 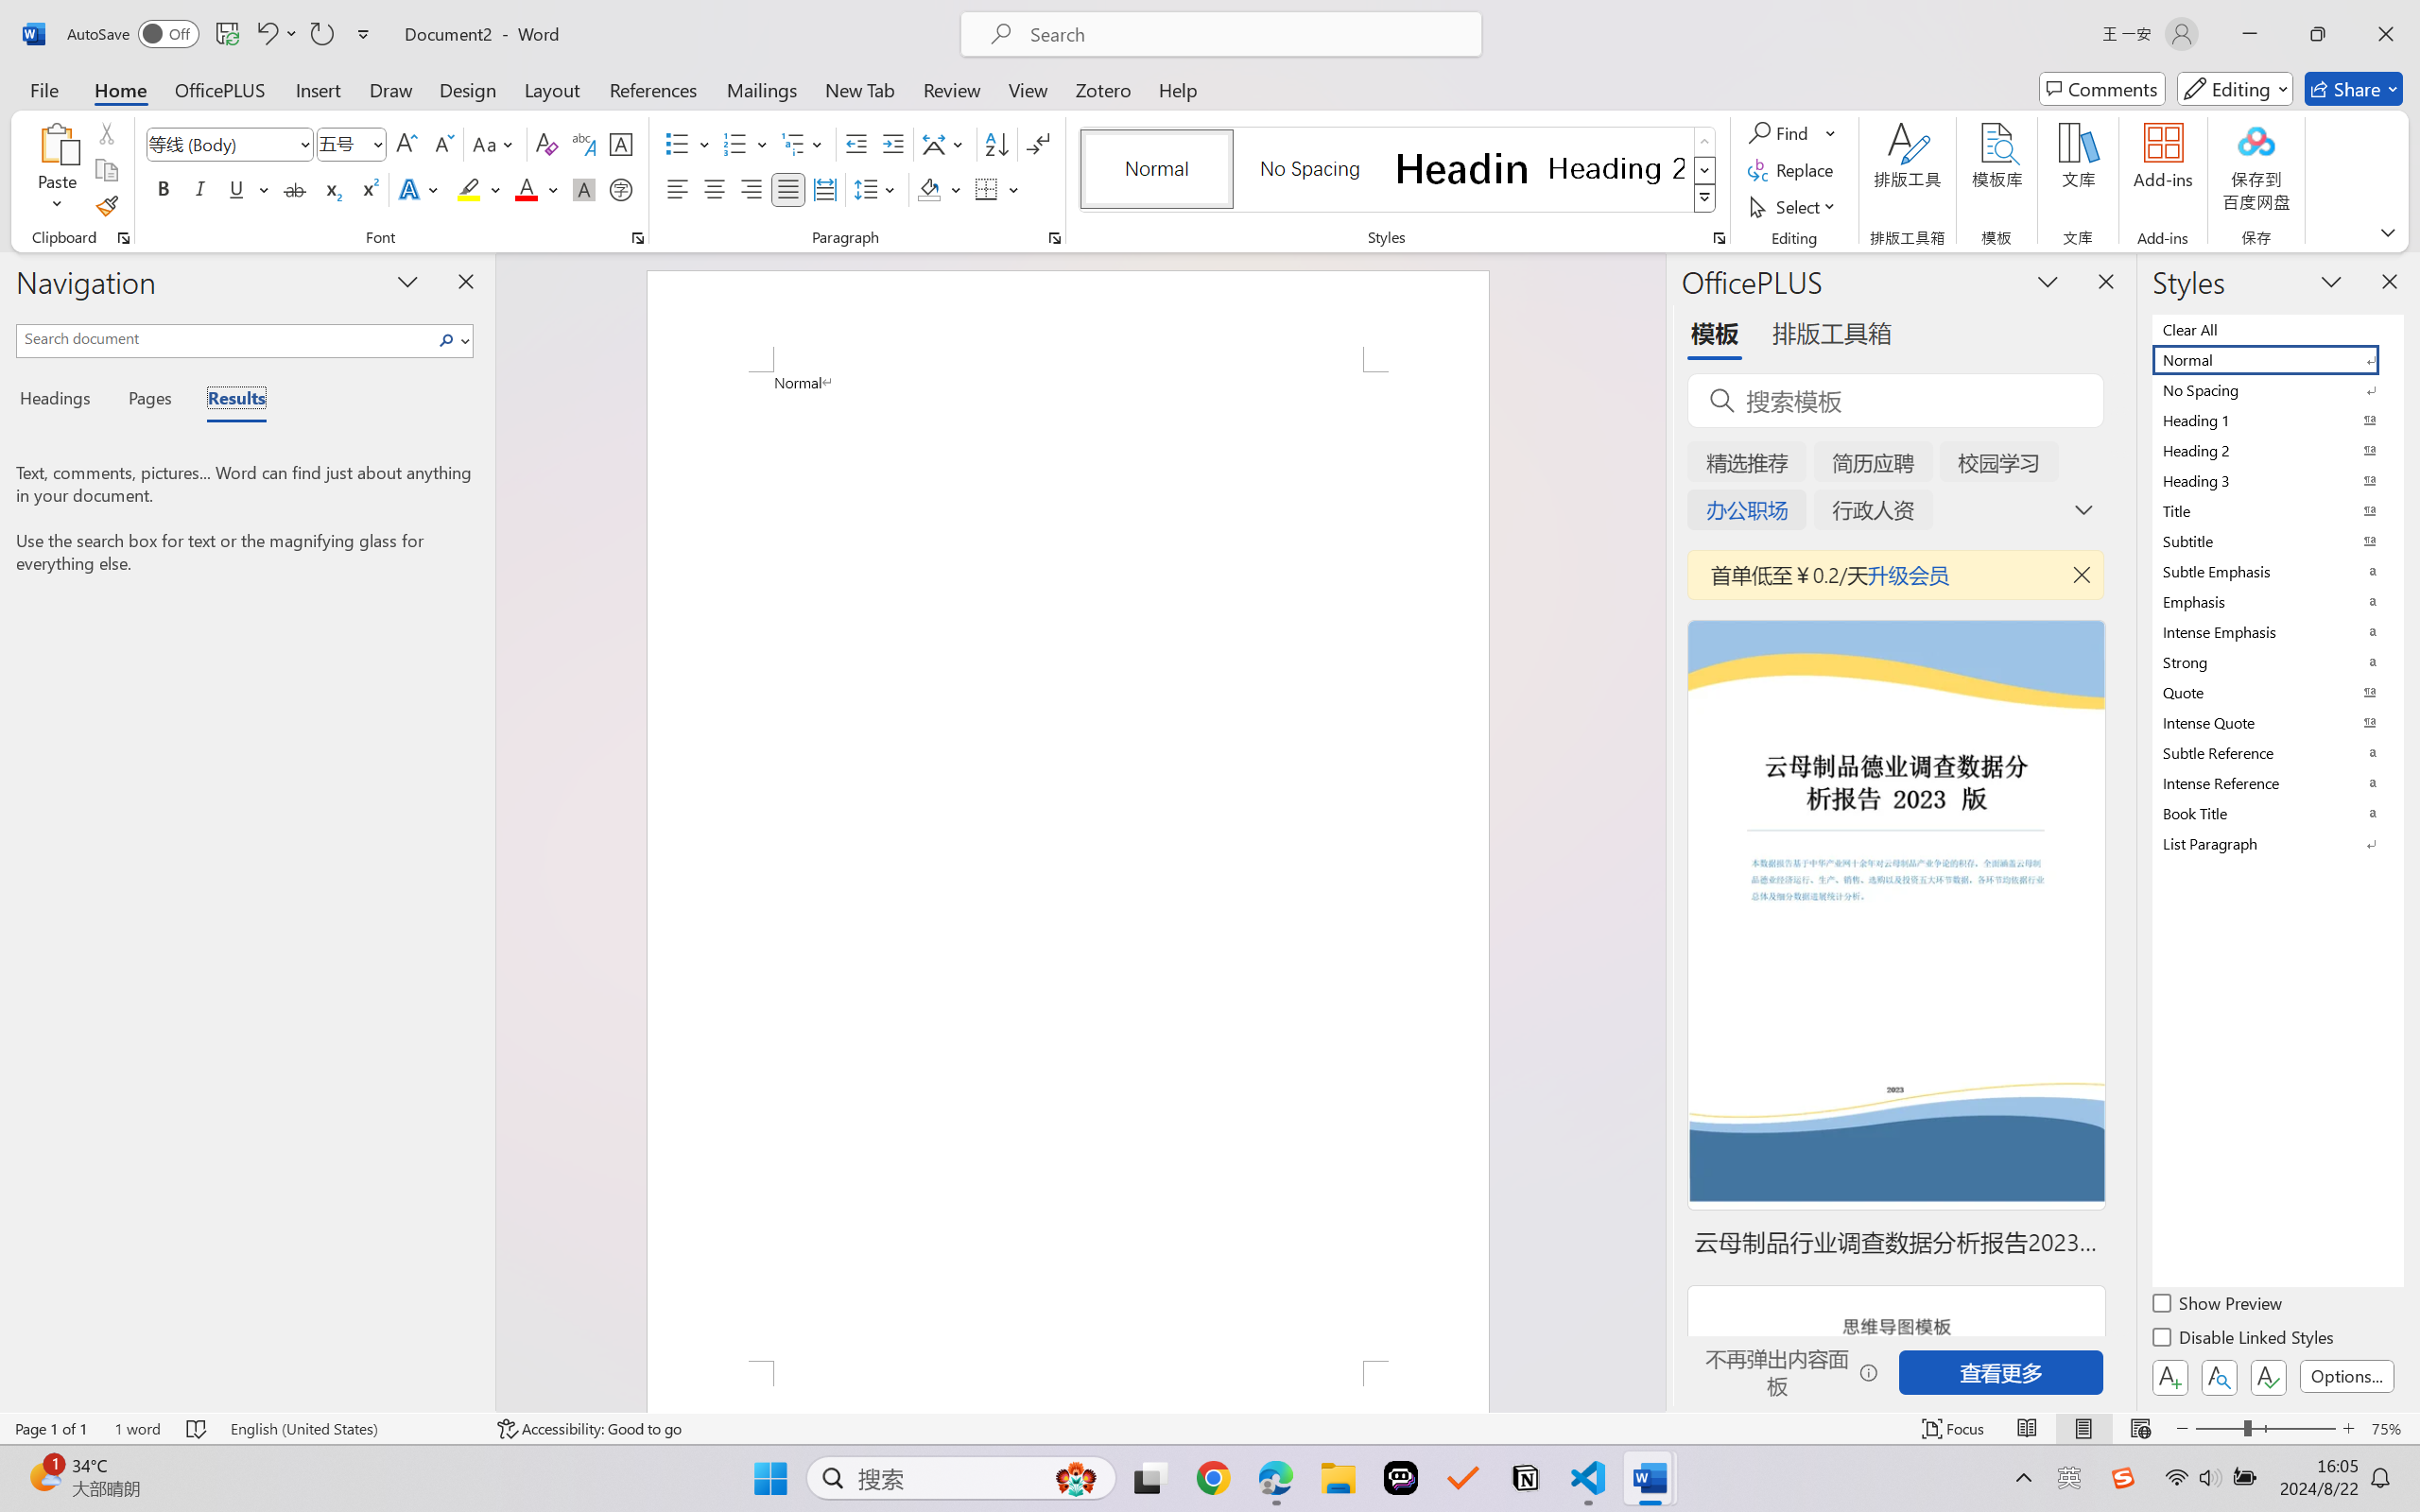 What do you see at coordinates (494, 144) in the screenshot?
I see `Change Case` at bounding box center [494, 144].